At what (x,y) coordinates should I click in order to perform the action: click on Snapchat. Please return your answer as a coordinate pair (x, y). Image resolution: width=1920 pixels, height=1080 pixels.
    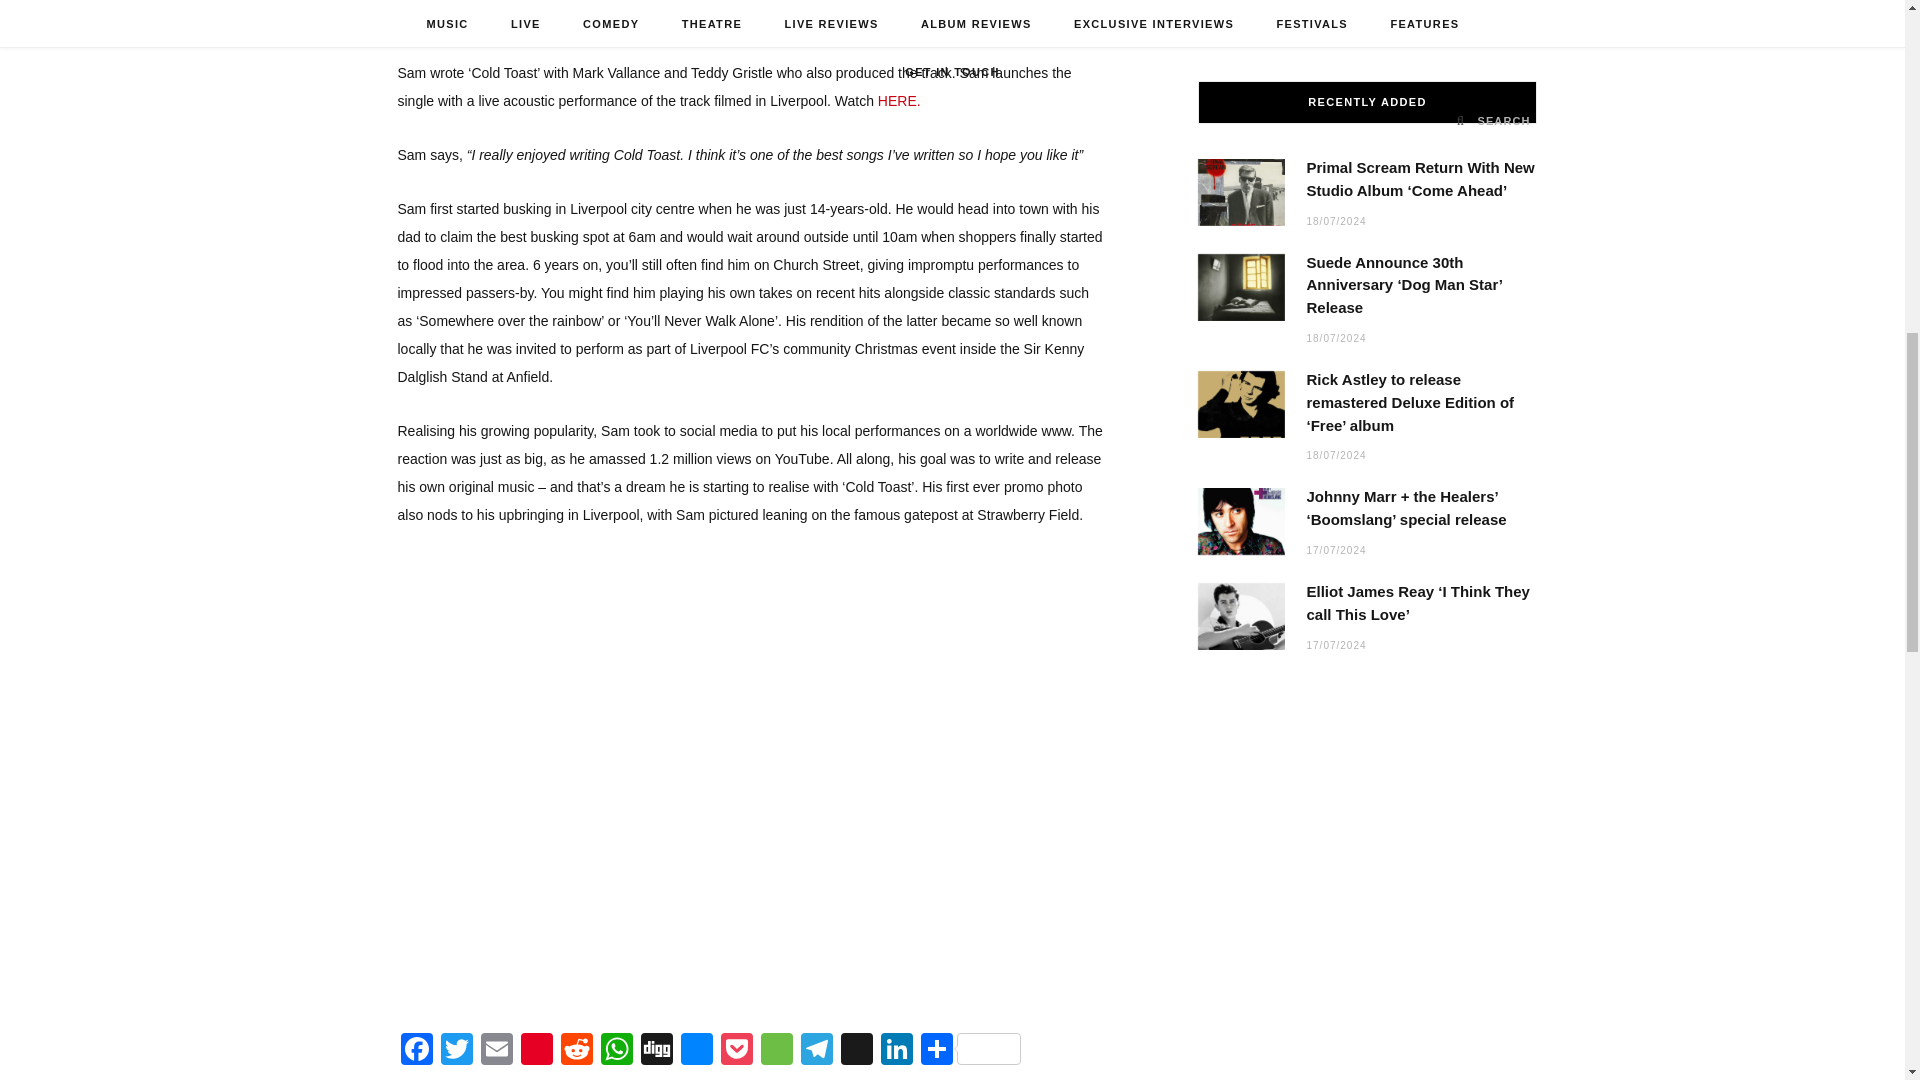
    Looking at the image, I should click on (857, 1051).